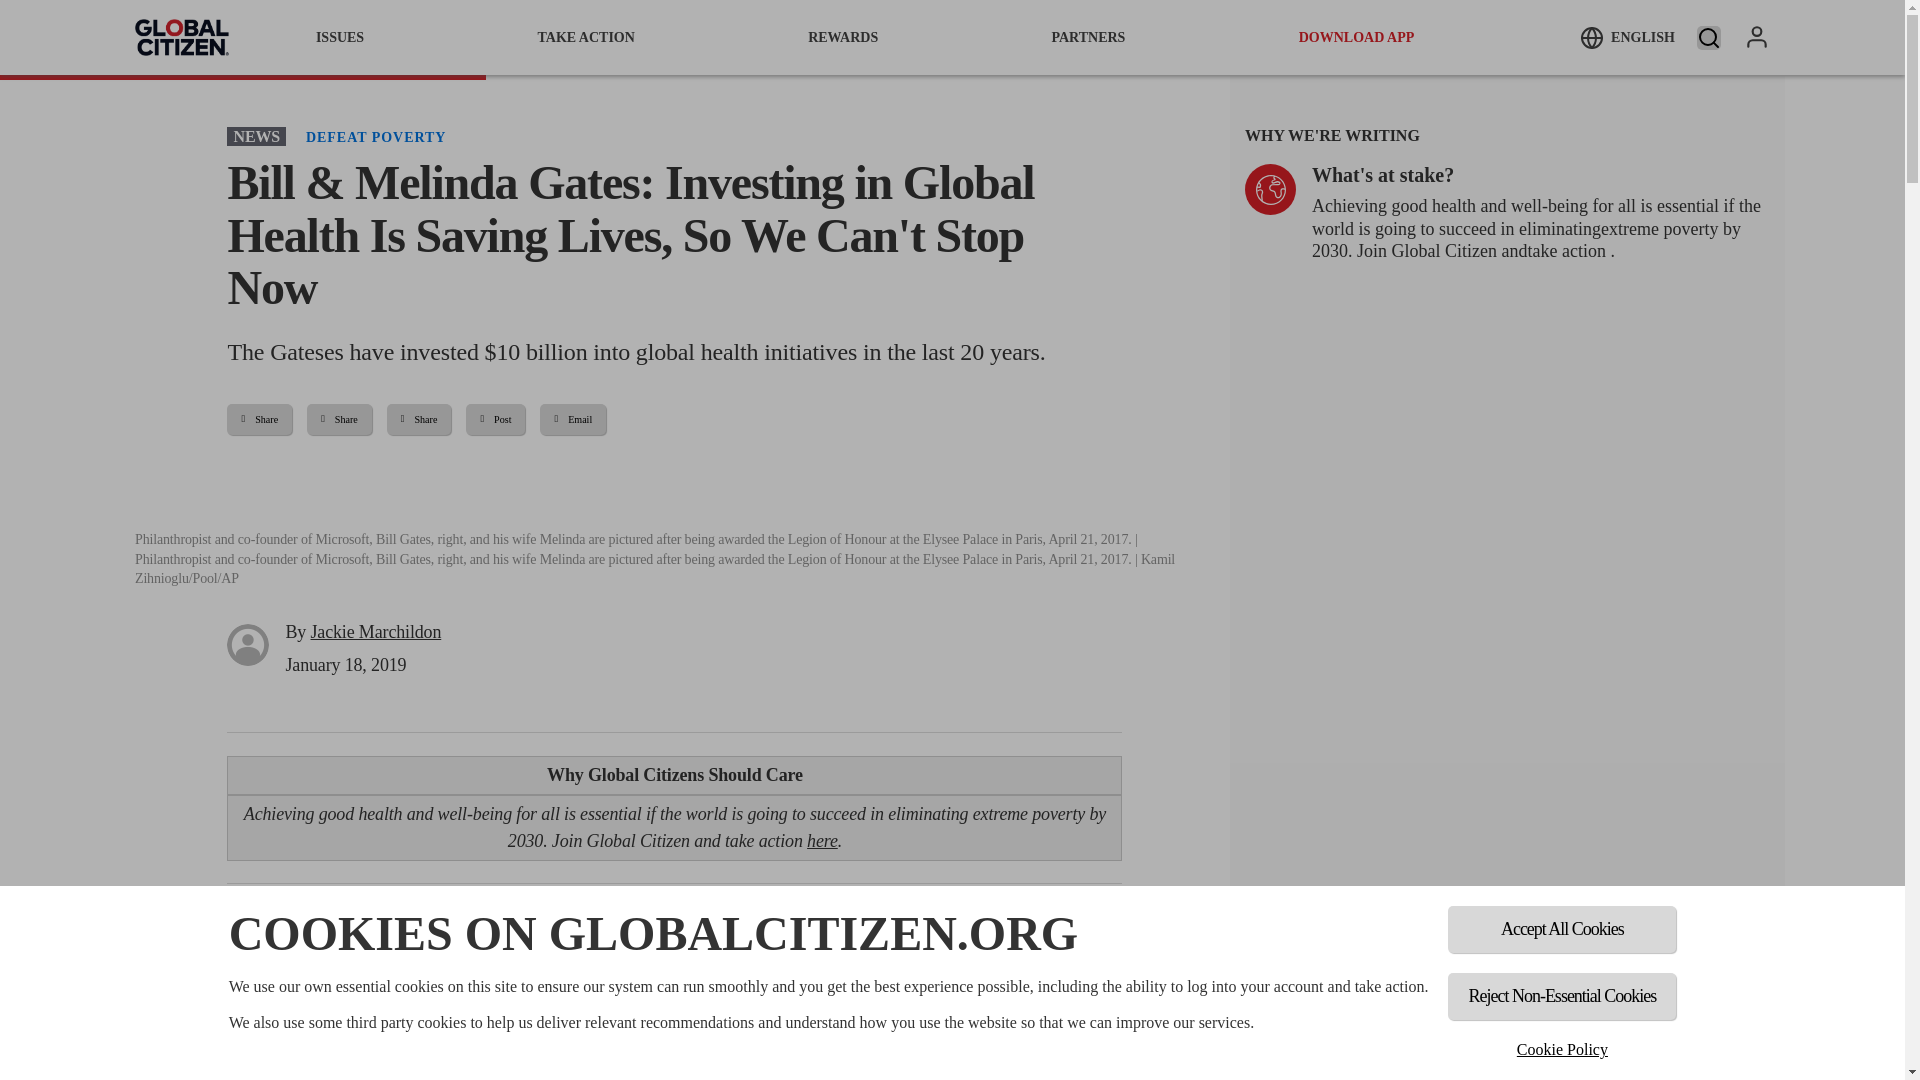 This screenshot has height=1080, width=1920. What do you see at coordinates (1088, 37) in the screenshot?
I see `PARTNERS` at bounding box center [1088, 37].